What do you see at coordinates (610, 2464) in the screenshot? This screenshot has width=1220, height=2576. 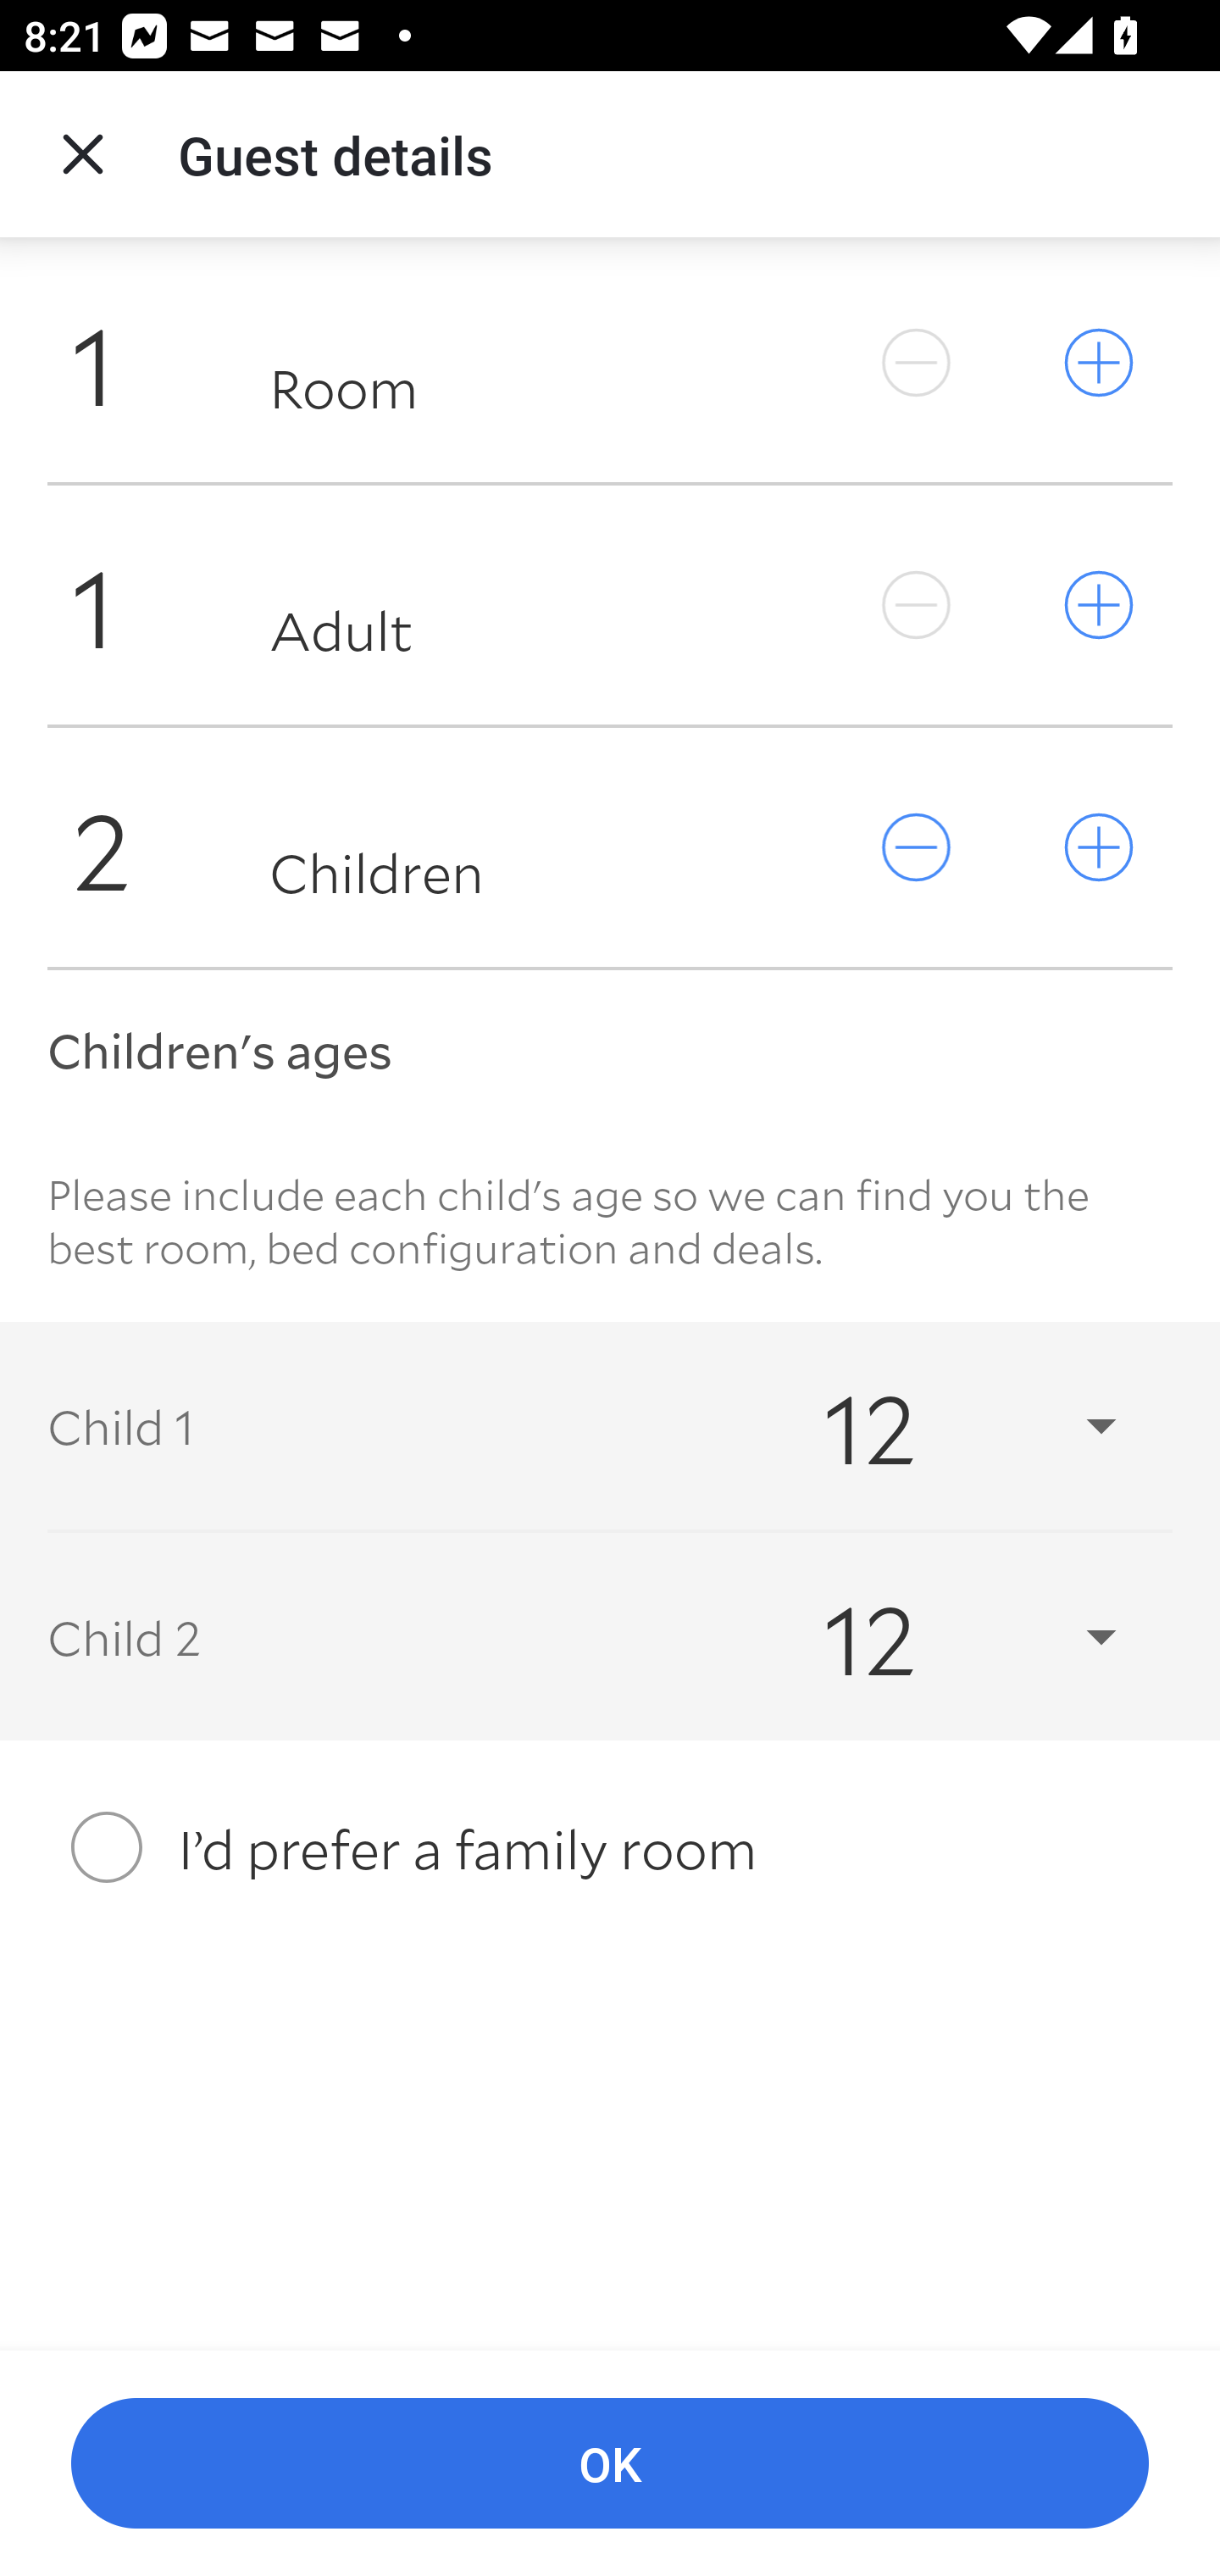 I see `OK` at bounding box center [610, 2464].